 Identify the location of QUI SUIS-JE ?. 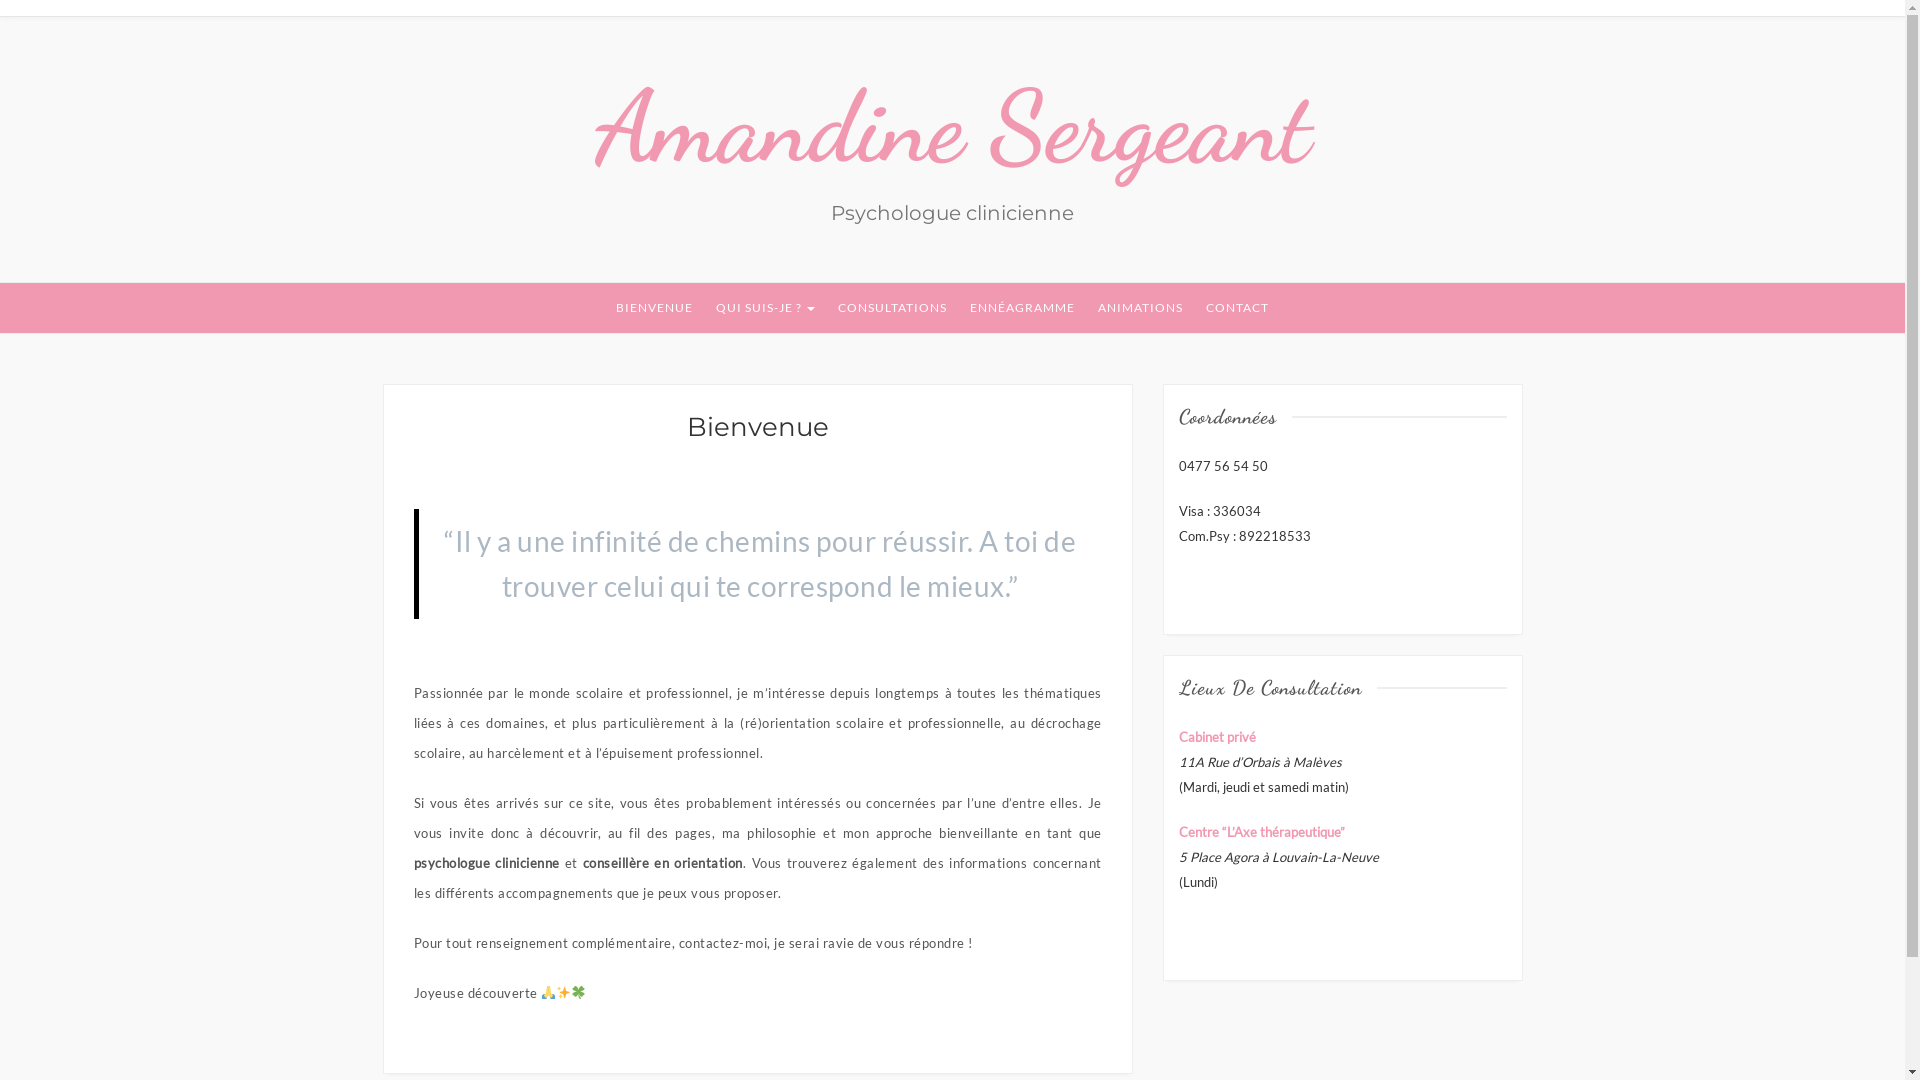
(766, 308).